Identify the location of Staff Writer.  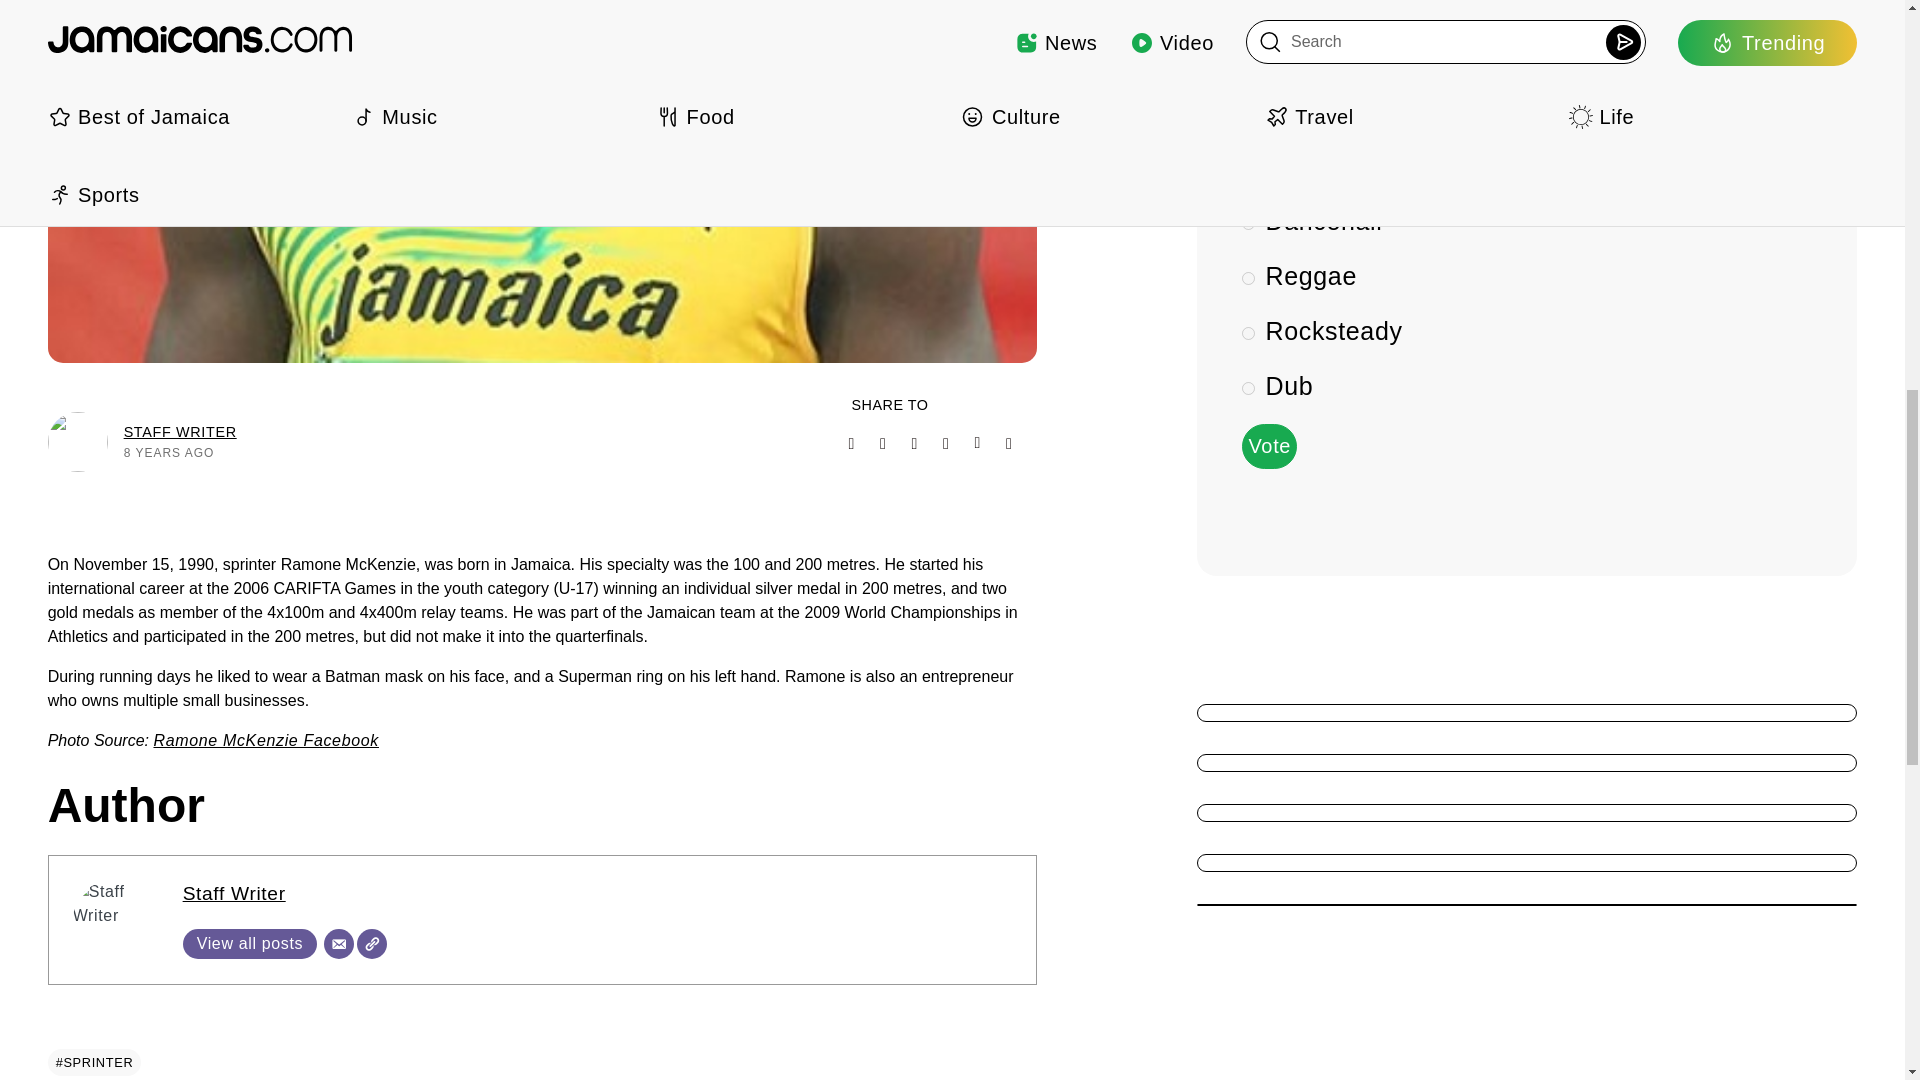
(234, 893).